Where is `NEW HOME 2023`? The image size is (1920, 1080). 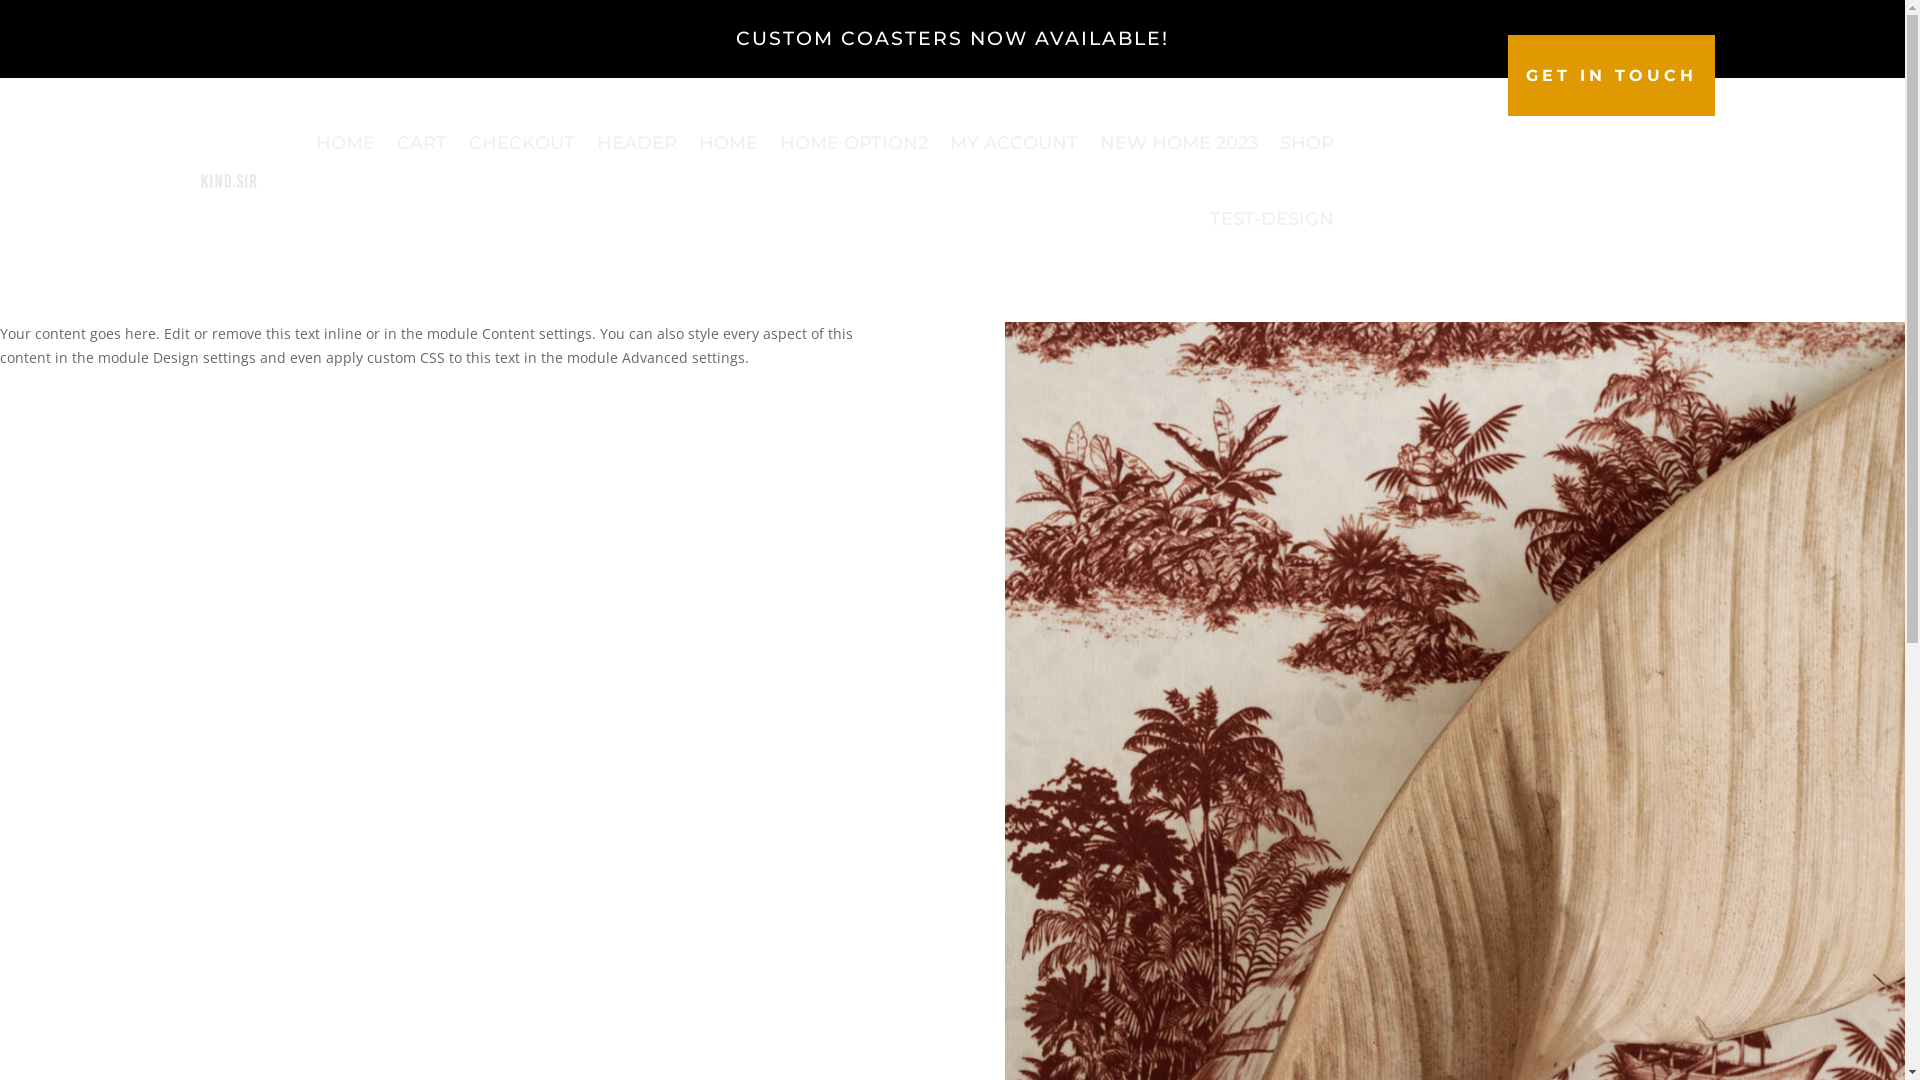
NEW HOME 2023 is located at coordinates (1179, 143).